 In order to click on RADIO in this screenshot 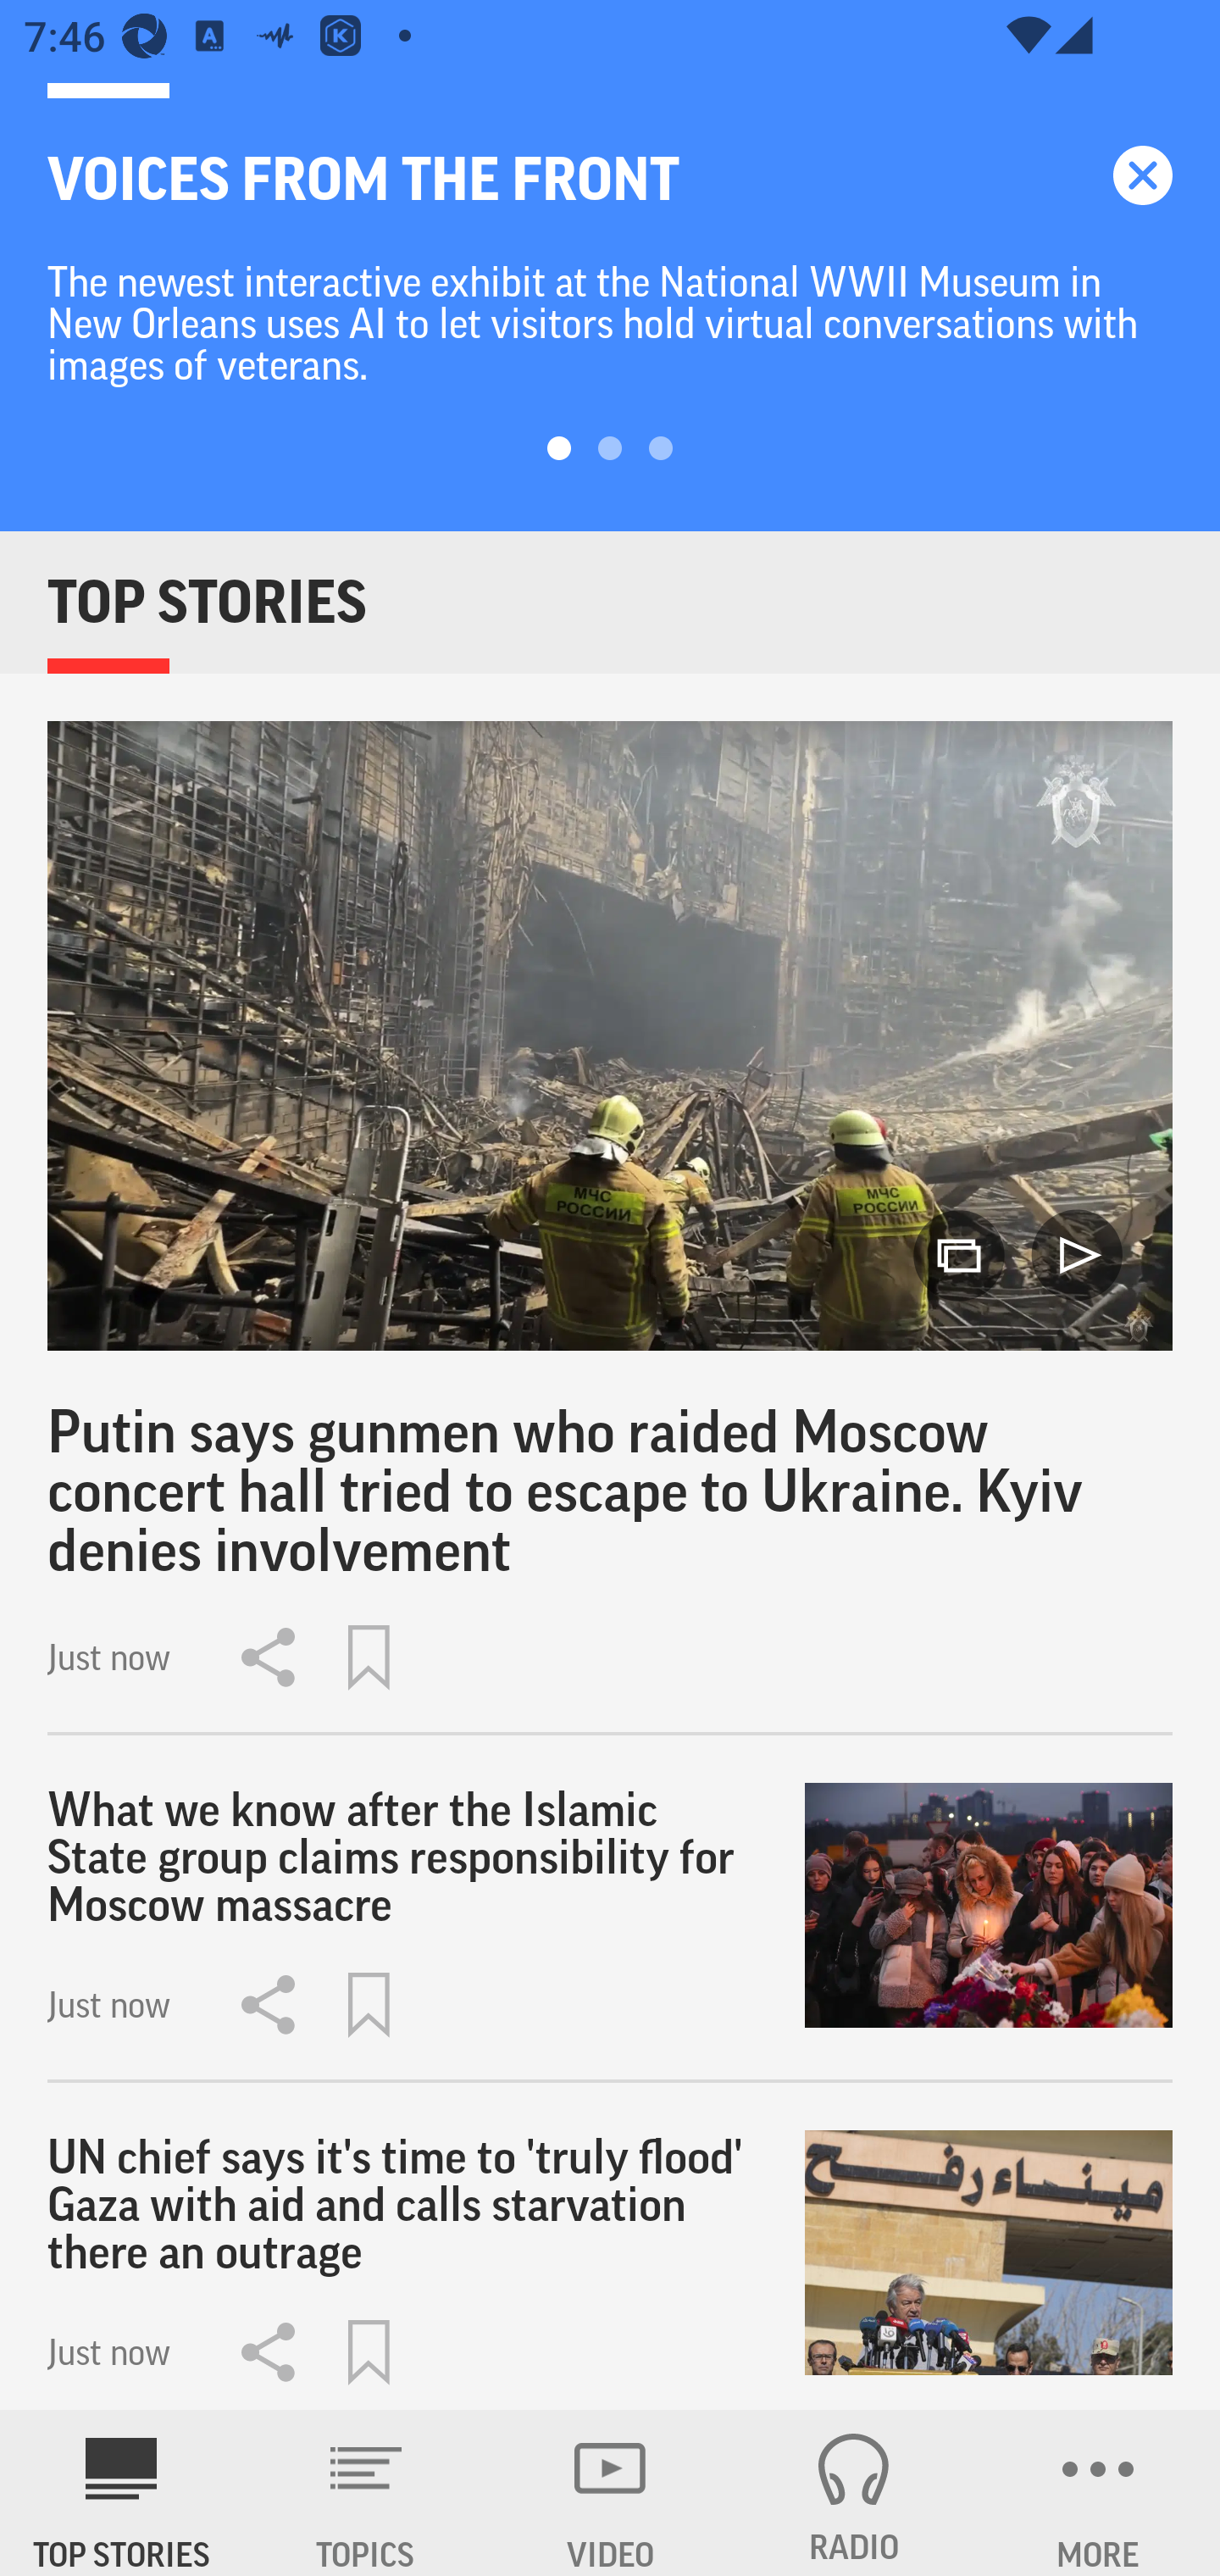, I will do `click(854, 2493)`.